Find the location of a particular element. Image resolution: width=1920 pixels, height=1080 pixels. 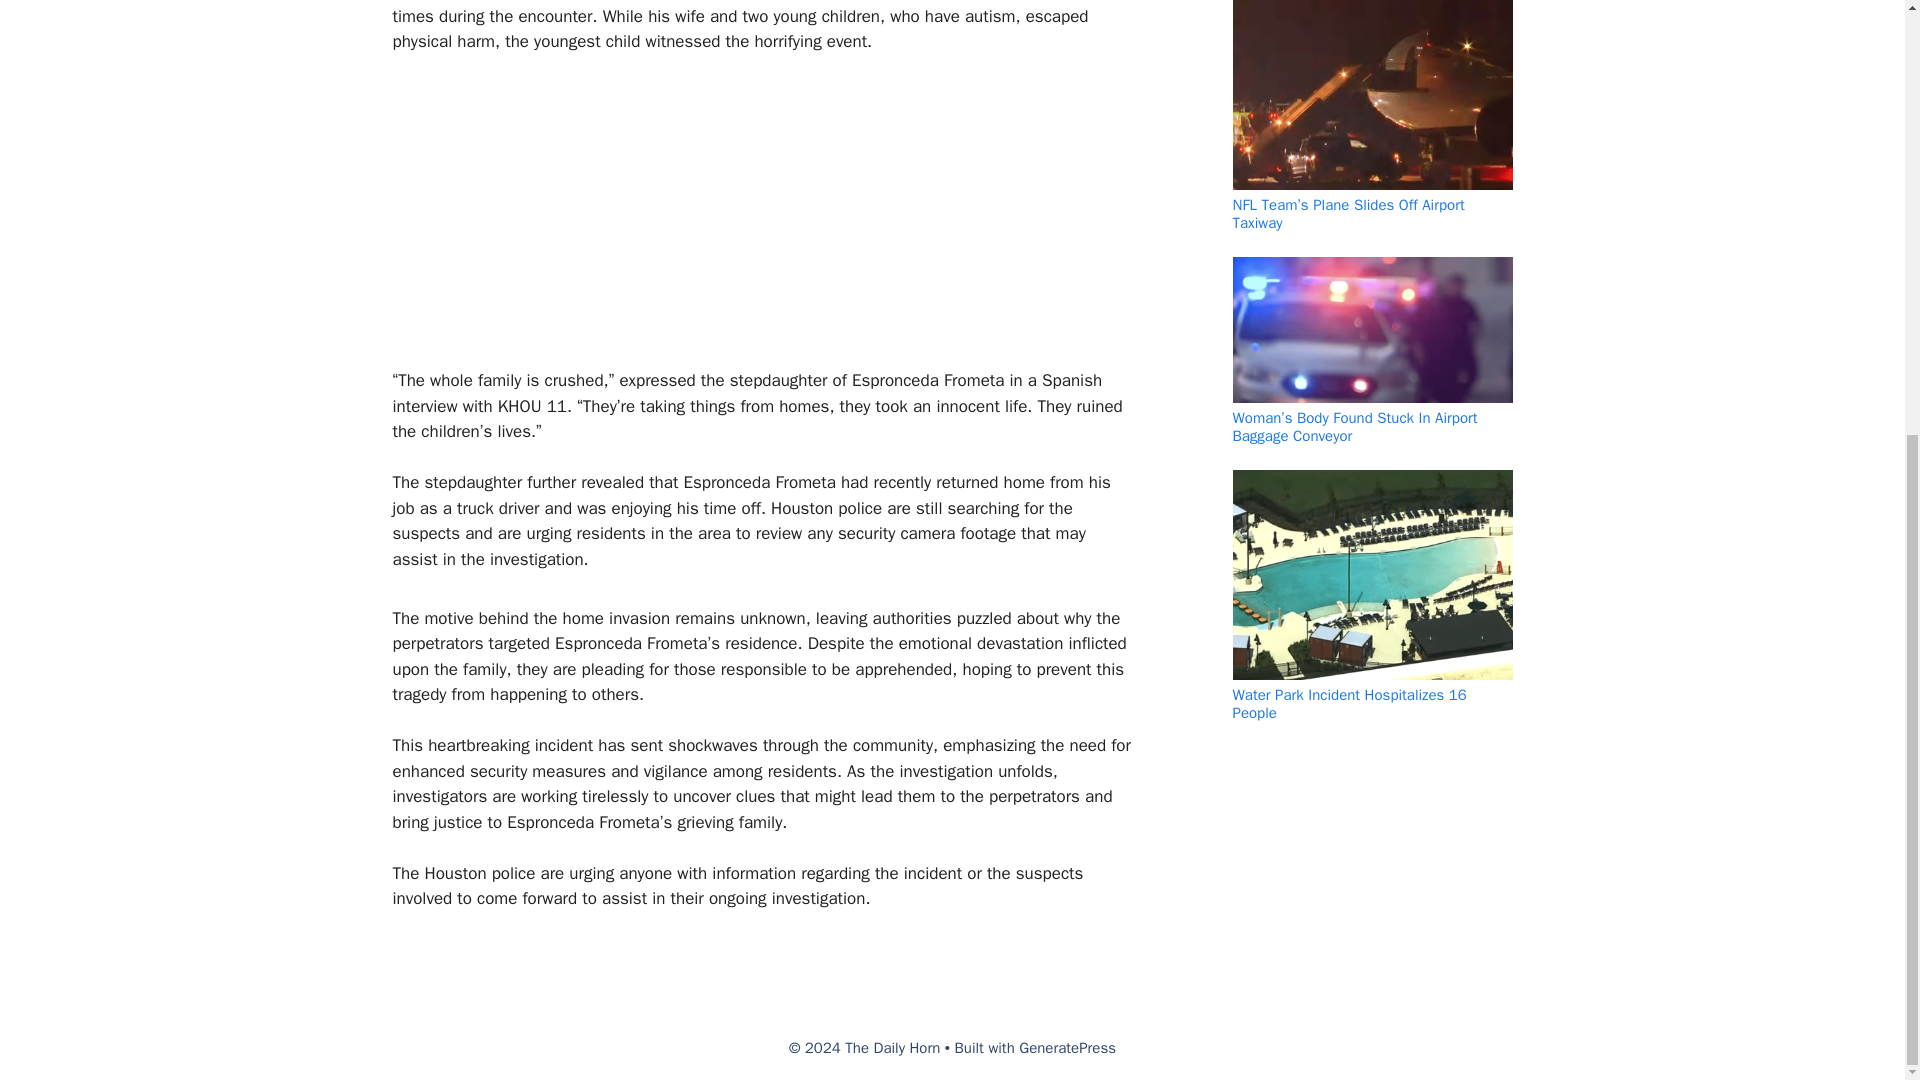

Water Park Incident Hospitalizes 16 People is located at coordinates (1349, 704).